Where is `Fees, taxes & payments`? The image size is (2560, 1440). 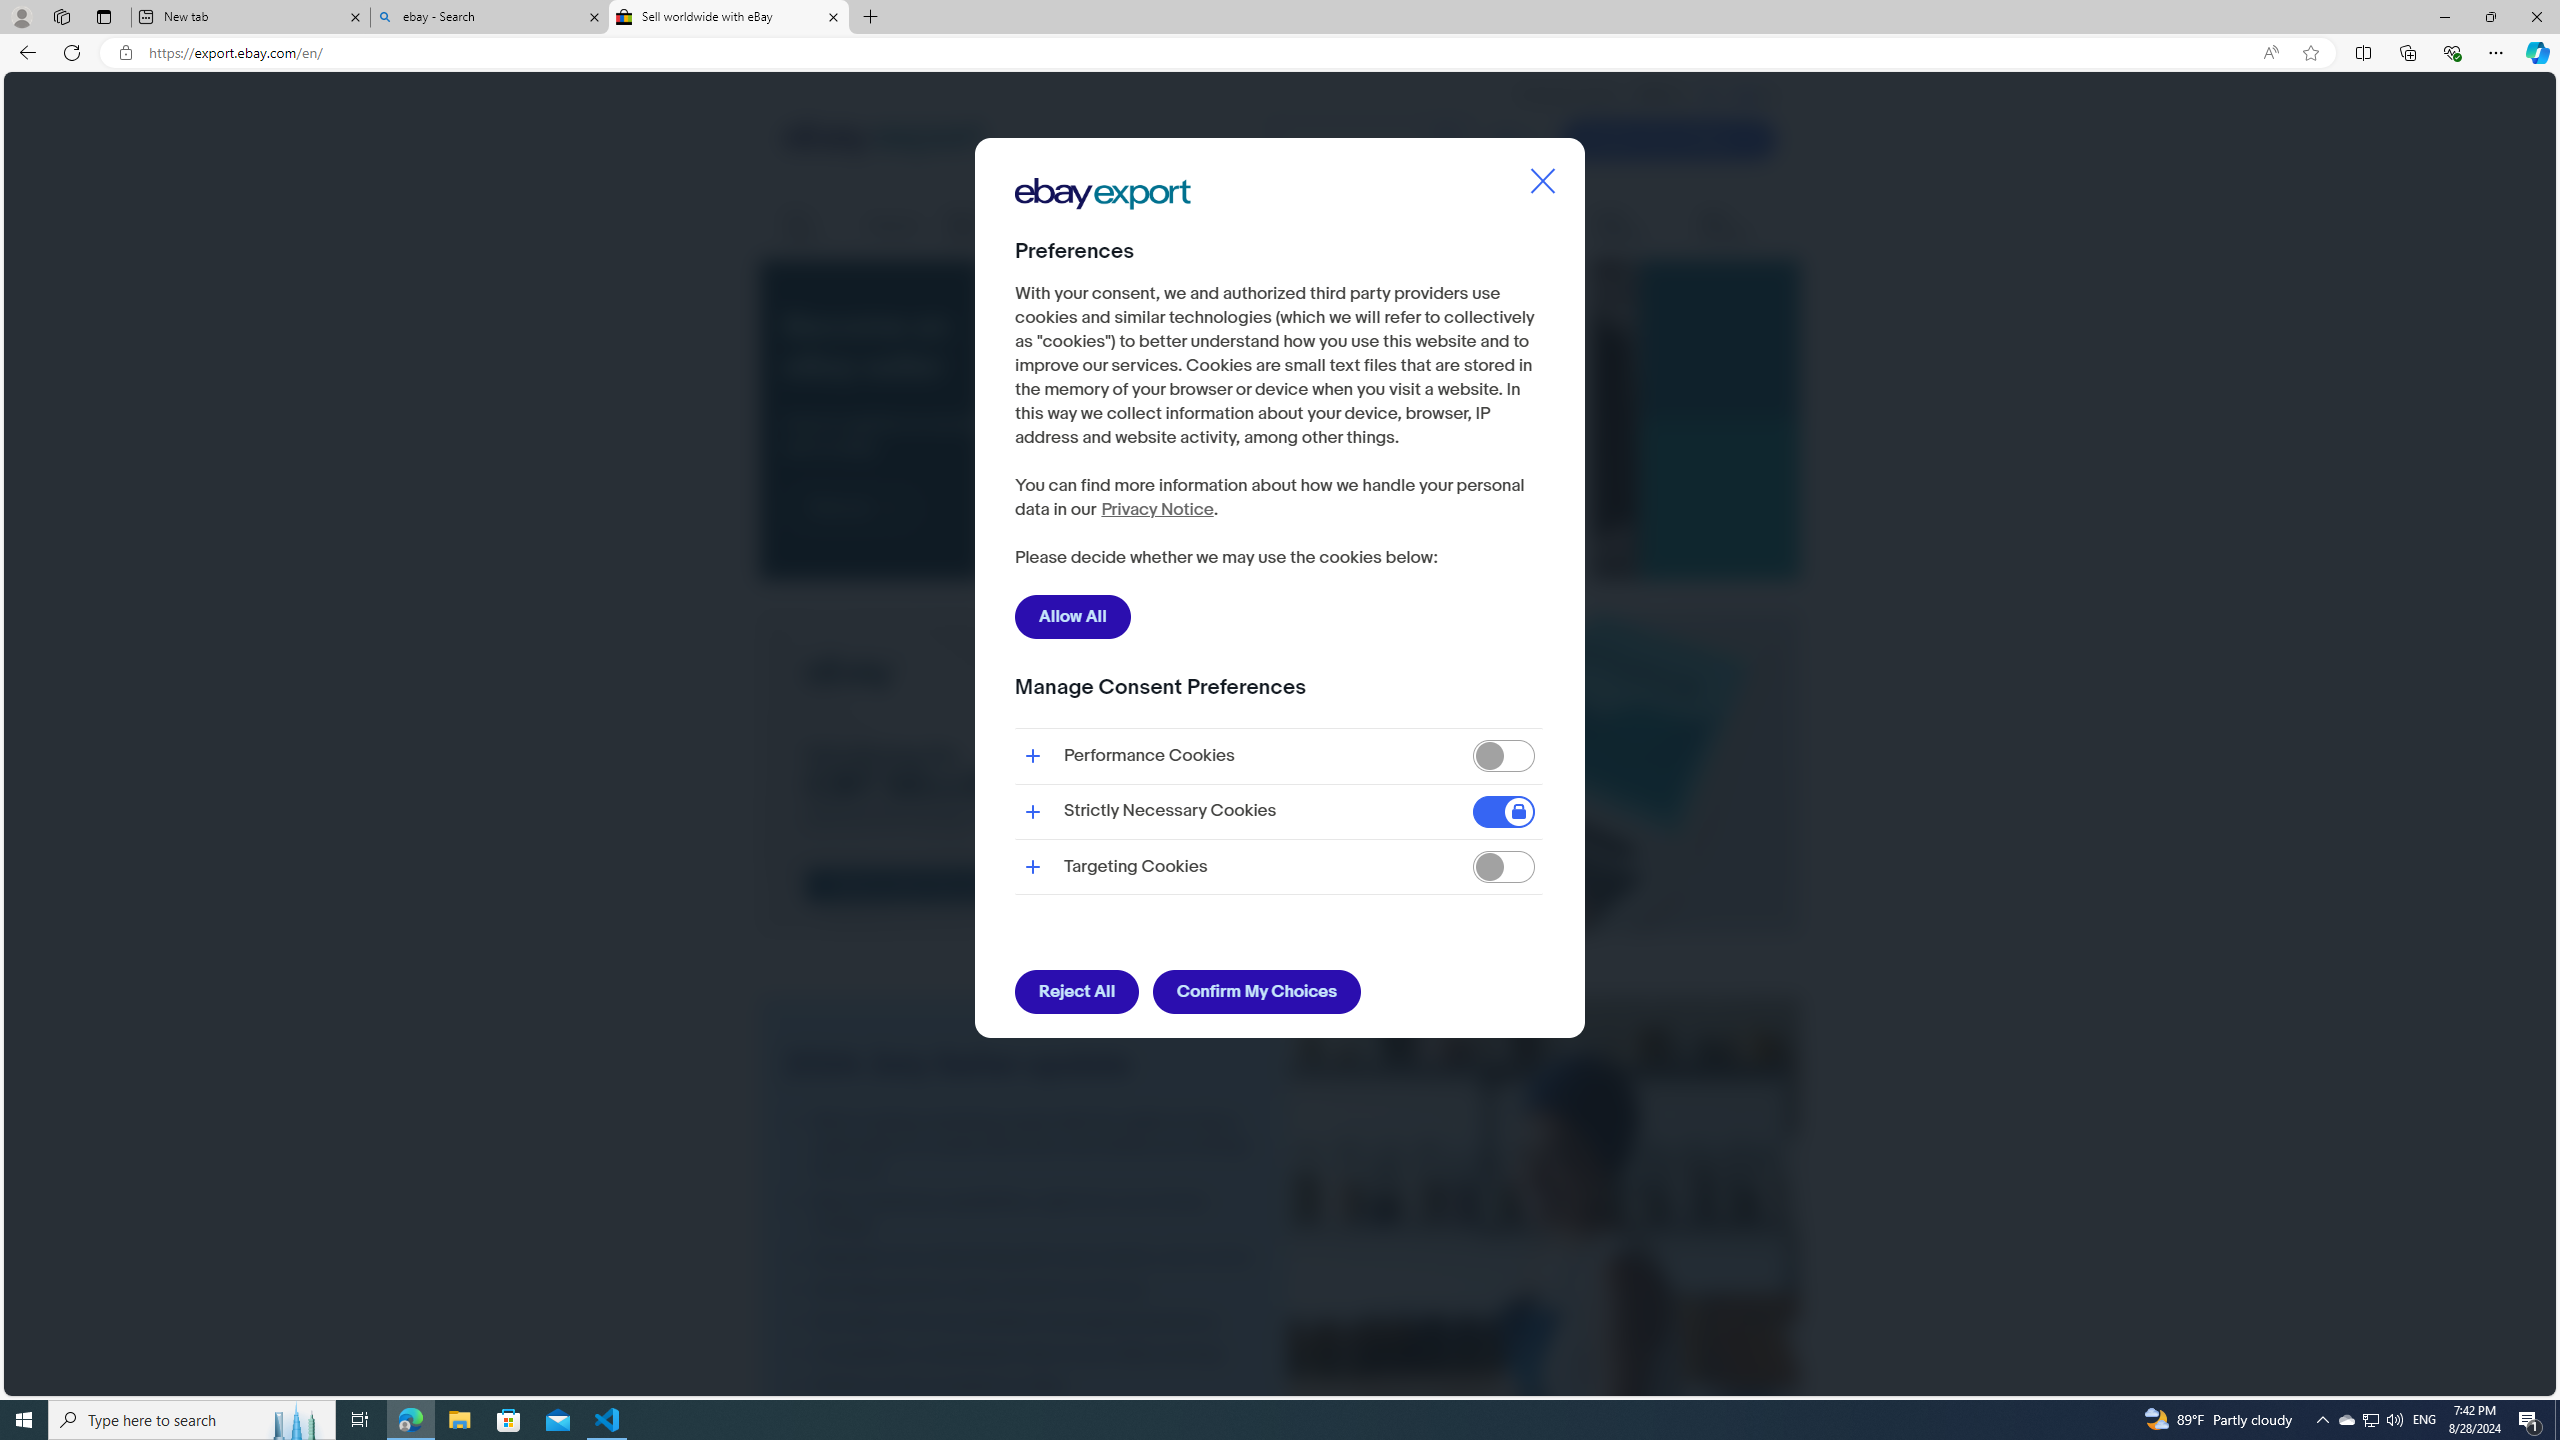
Fees, taxes & payments is located at coordinates (1263, 226).